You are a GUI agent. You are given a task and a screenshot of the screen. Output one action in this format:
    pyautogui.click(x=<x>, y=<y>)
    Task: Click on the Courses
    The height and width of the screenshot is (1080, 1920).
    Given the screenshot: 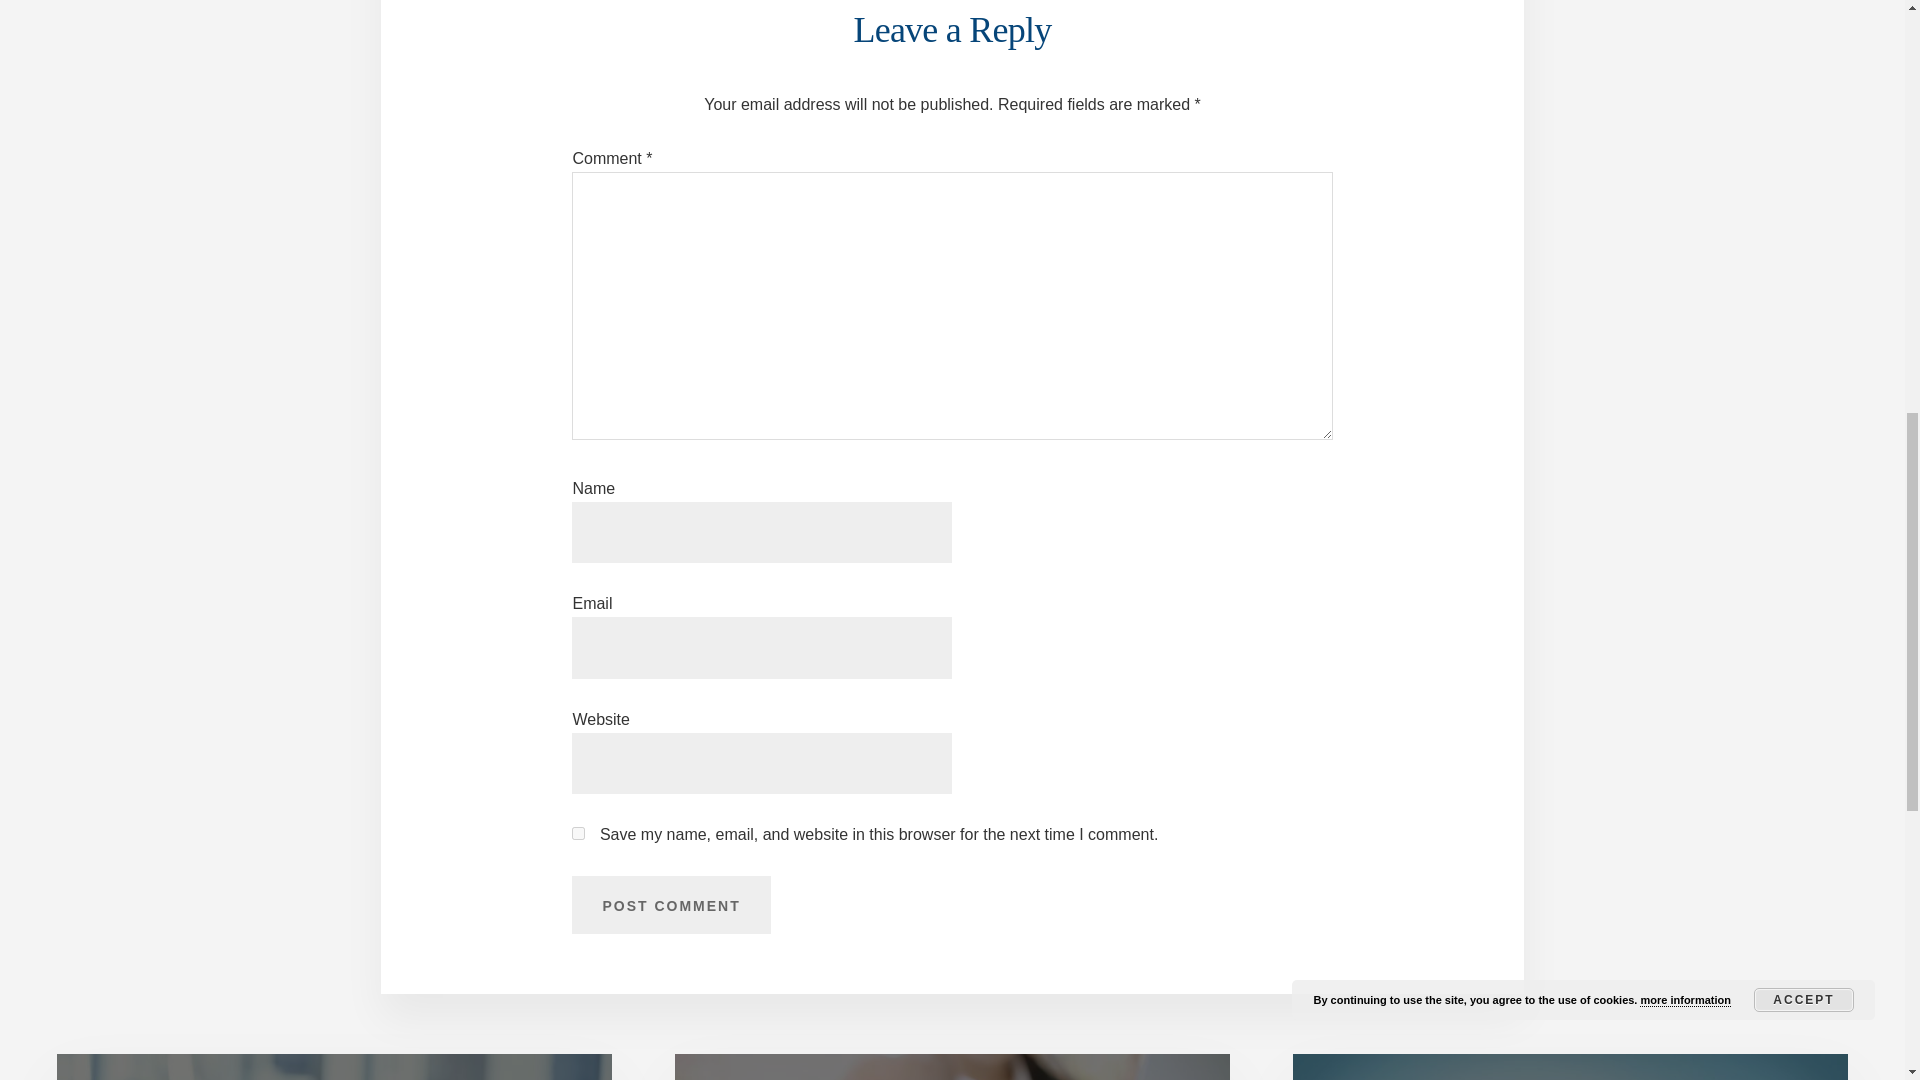 What is the action you would take?
    pyautogui.click(x=952, y=1067)
    